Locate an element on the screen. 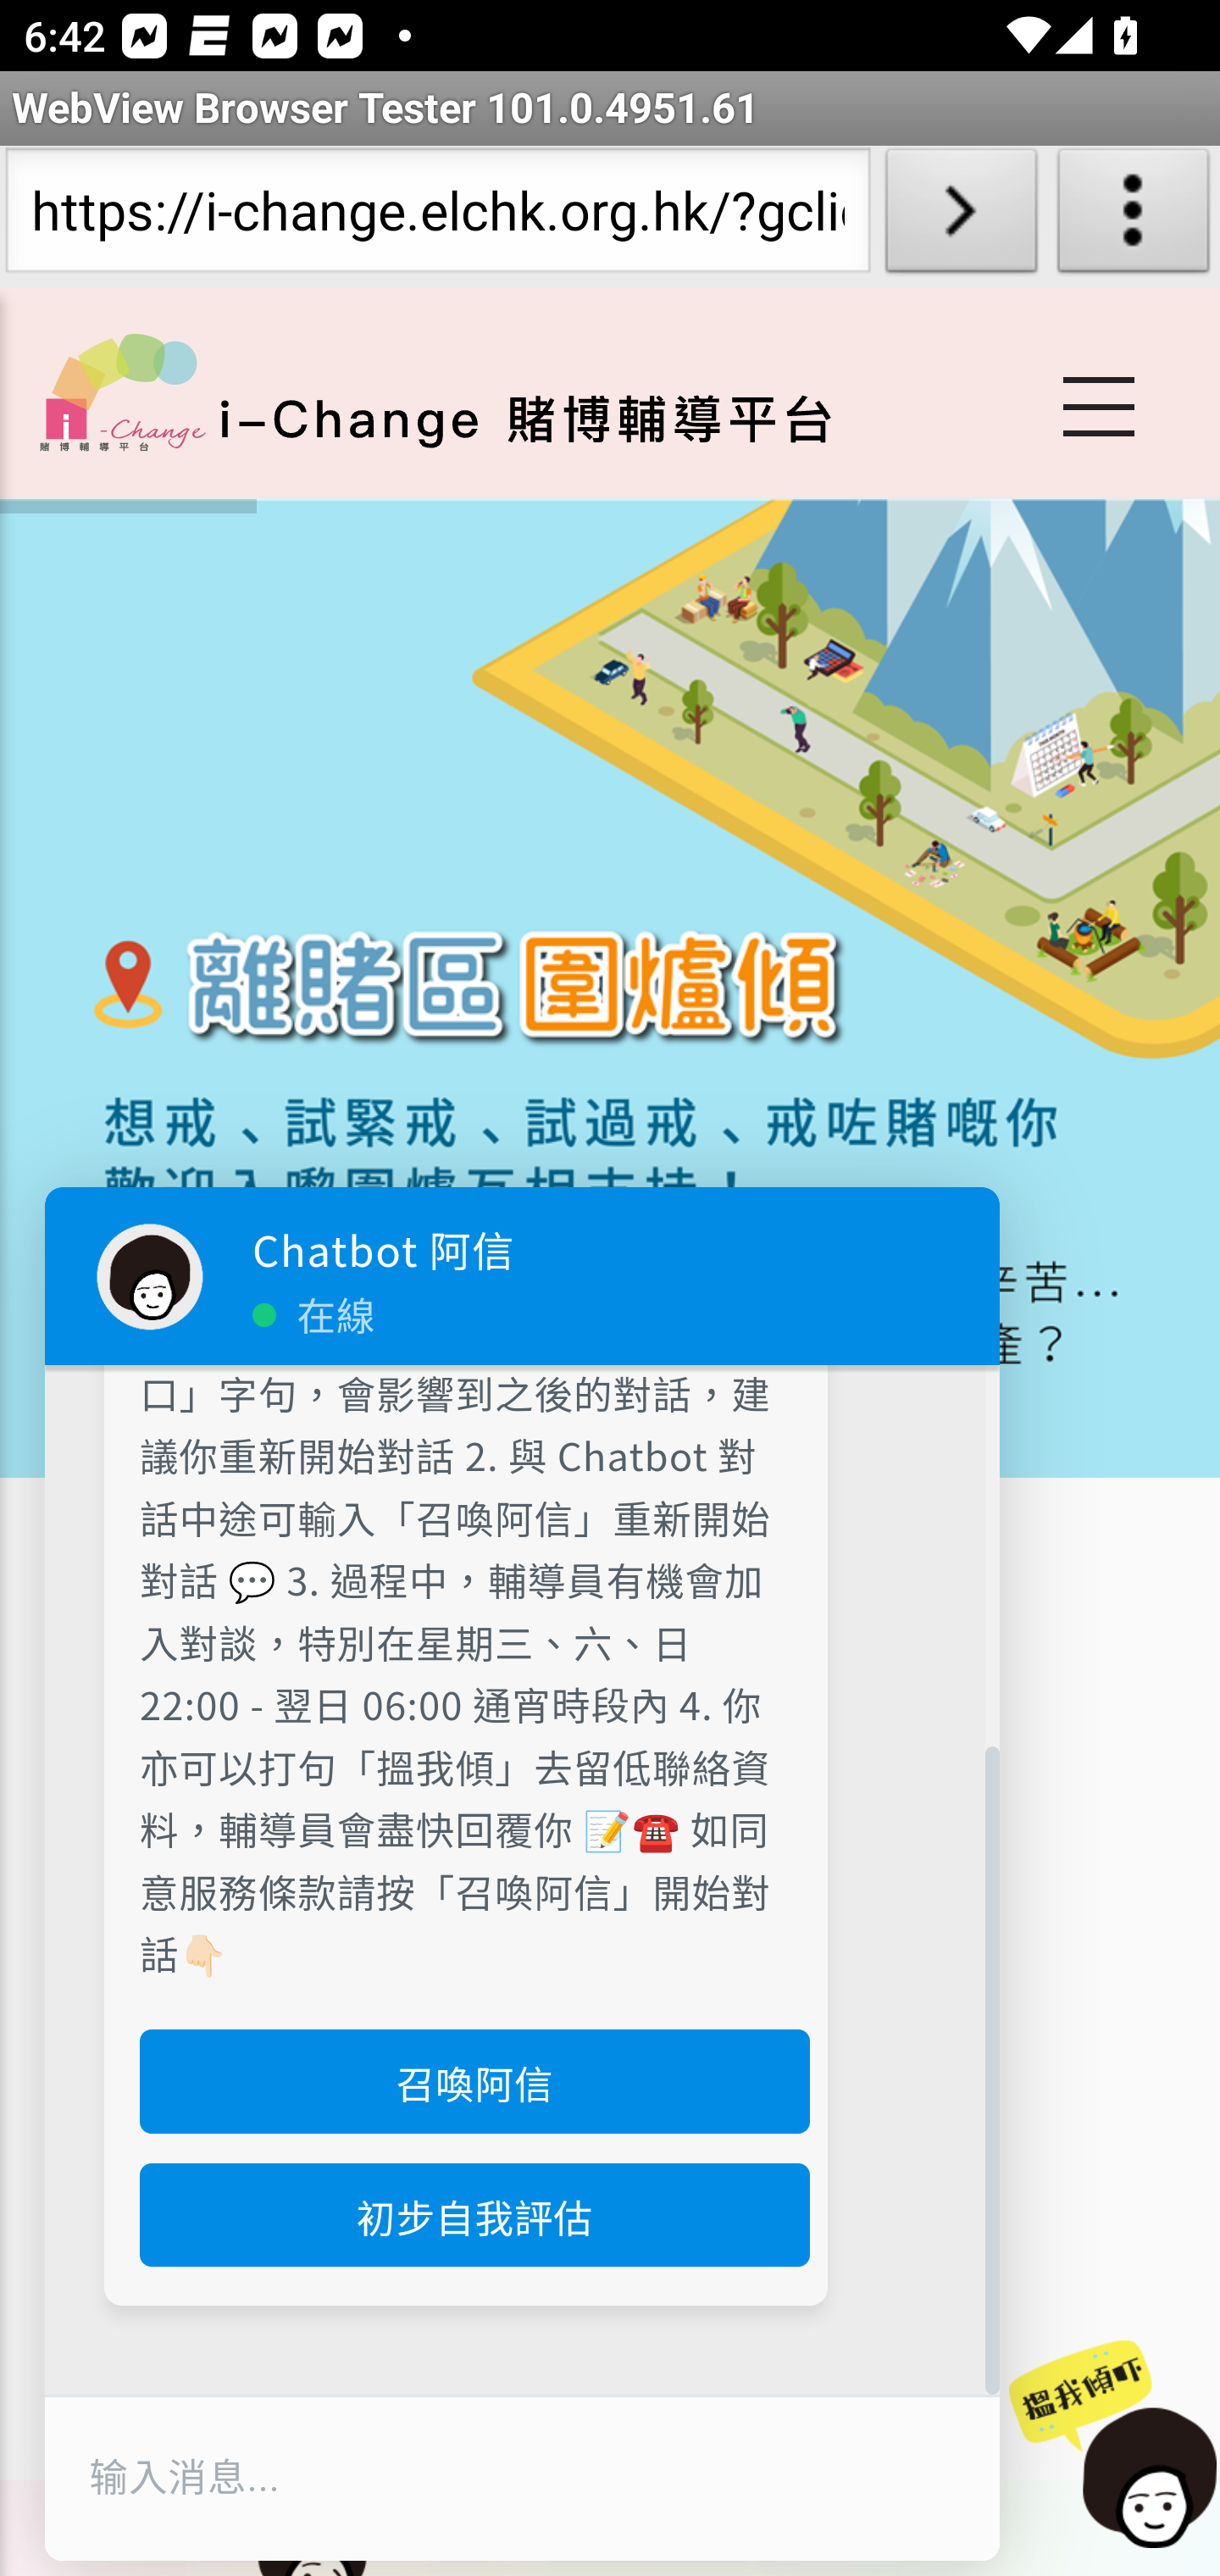 This screenshot has height=2576, width=1220. About WebView is located at coordinates (1134, 217).